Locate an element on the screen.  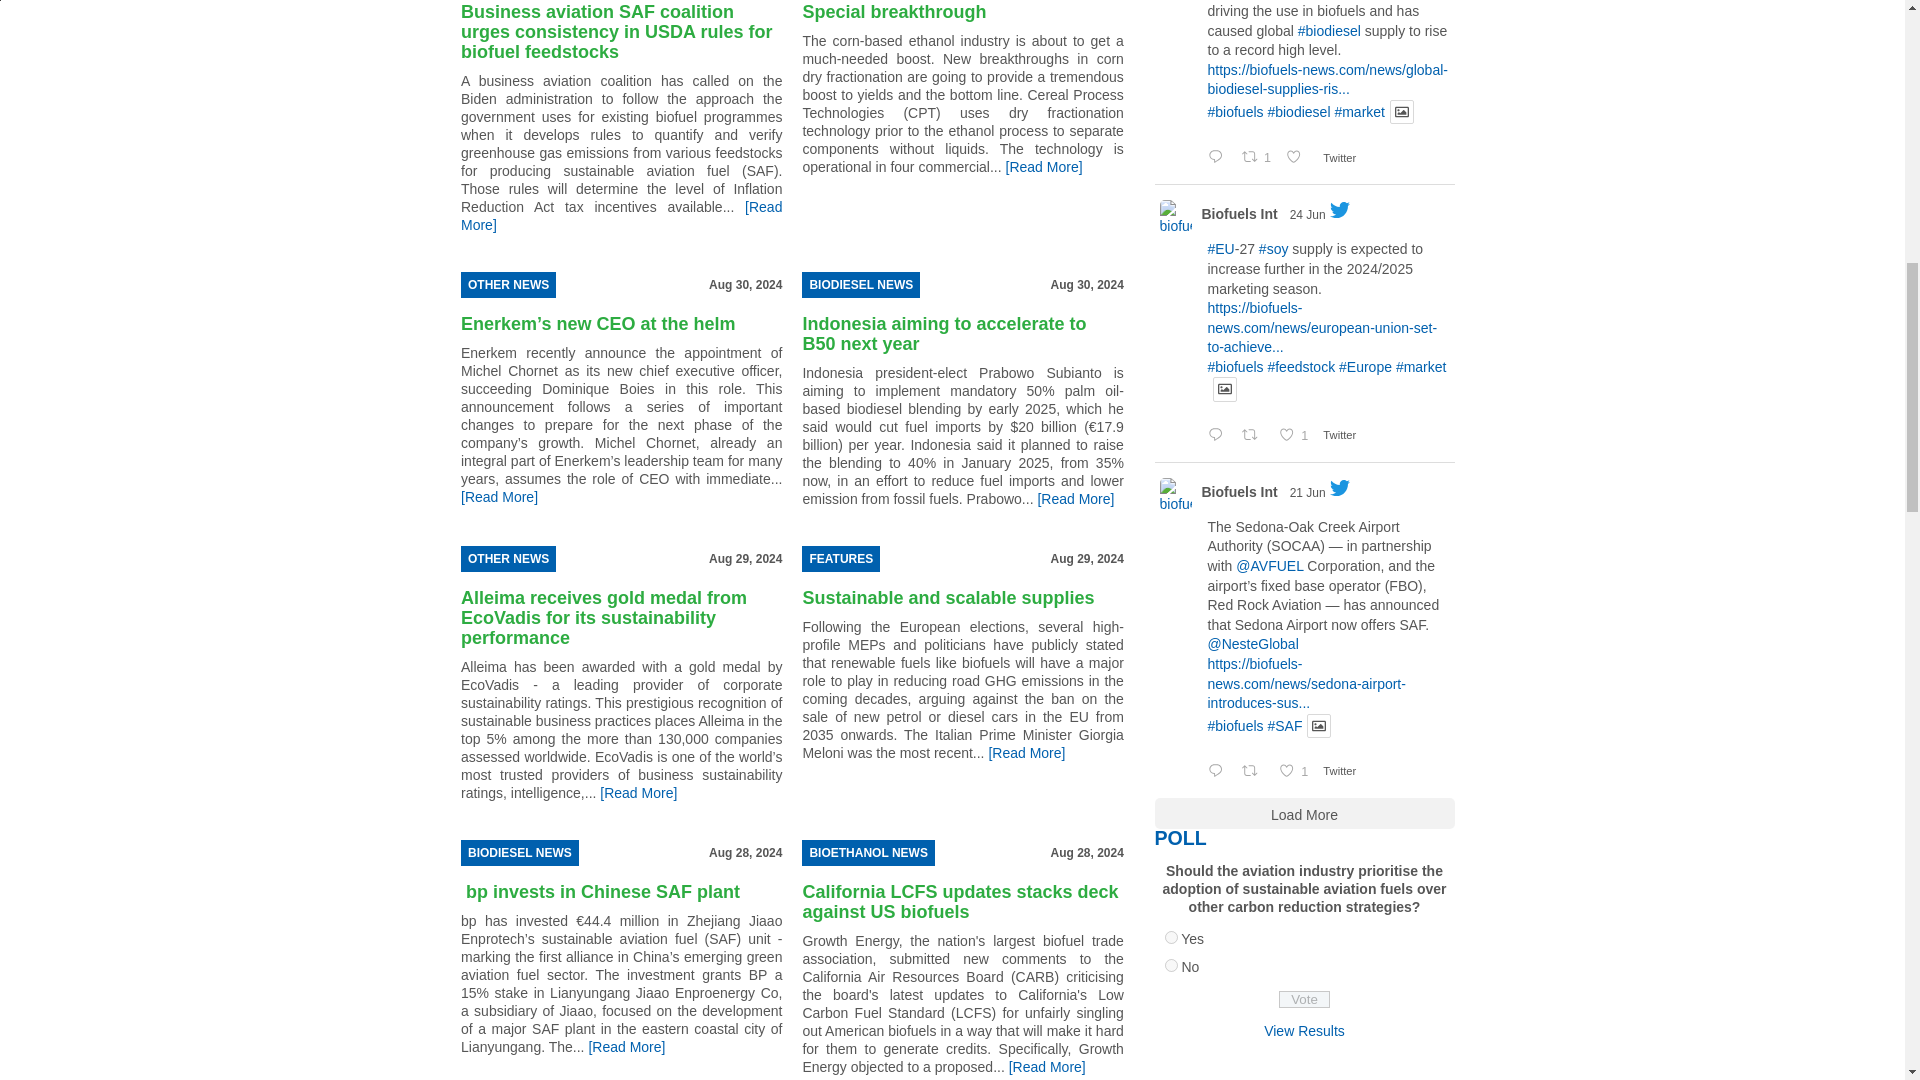
20 is located at coordinates (1170, 936).